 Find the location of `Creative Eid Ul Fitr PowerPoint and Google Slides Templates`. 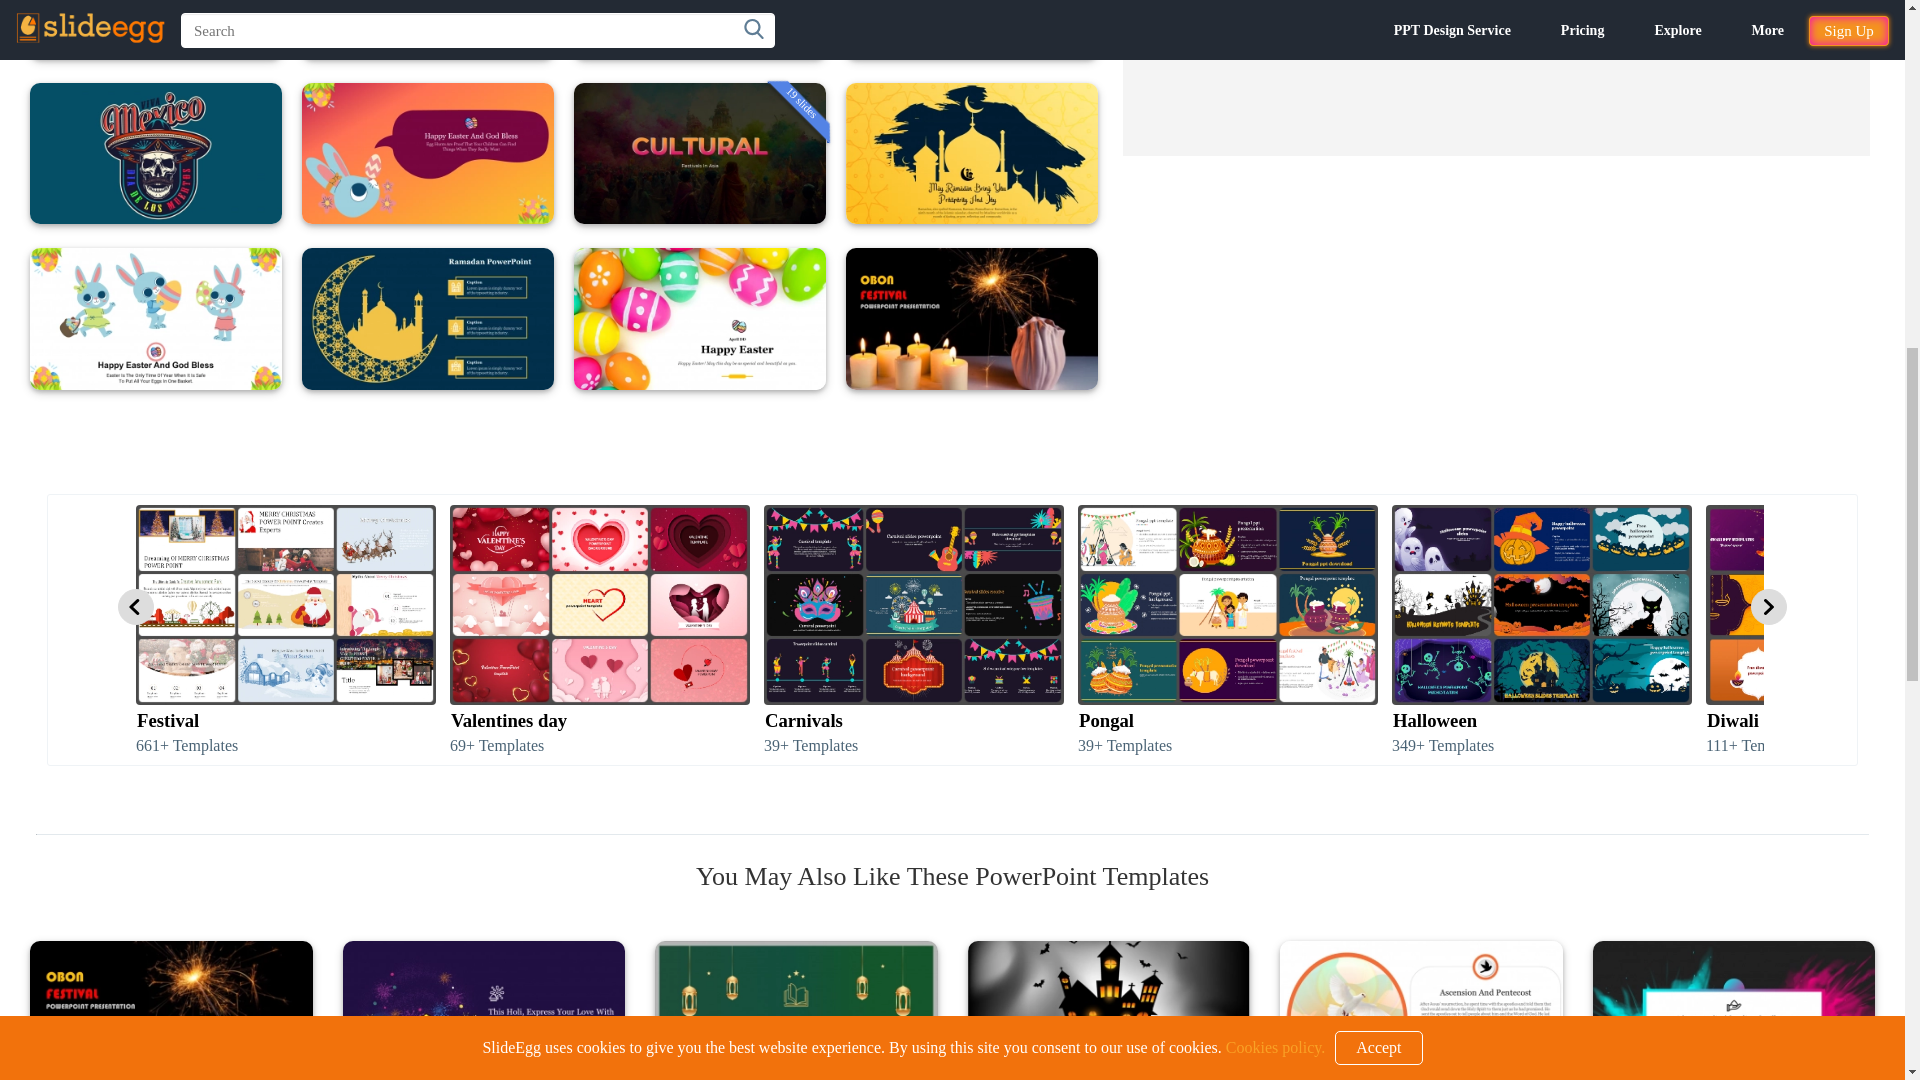

Creative Eid Ul Fitr PowerPoint and Google Slides Templates is located at coordinates (796, 1010).